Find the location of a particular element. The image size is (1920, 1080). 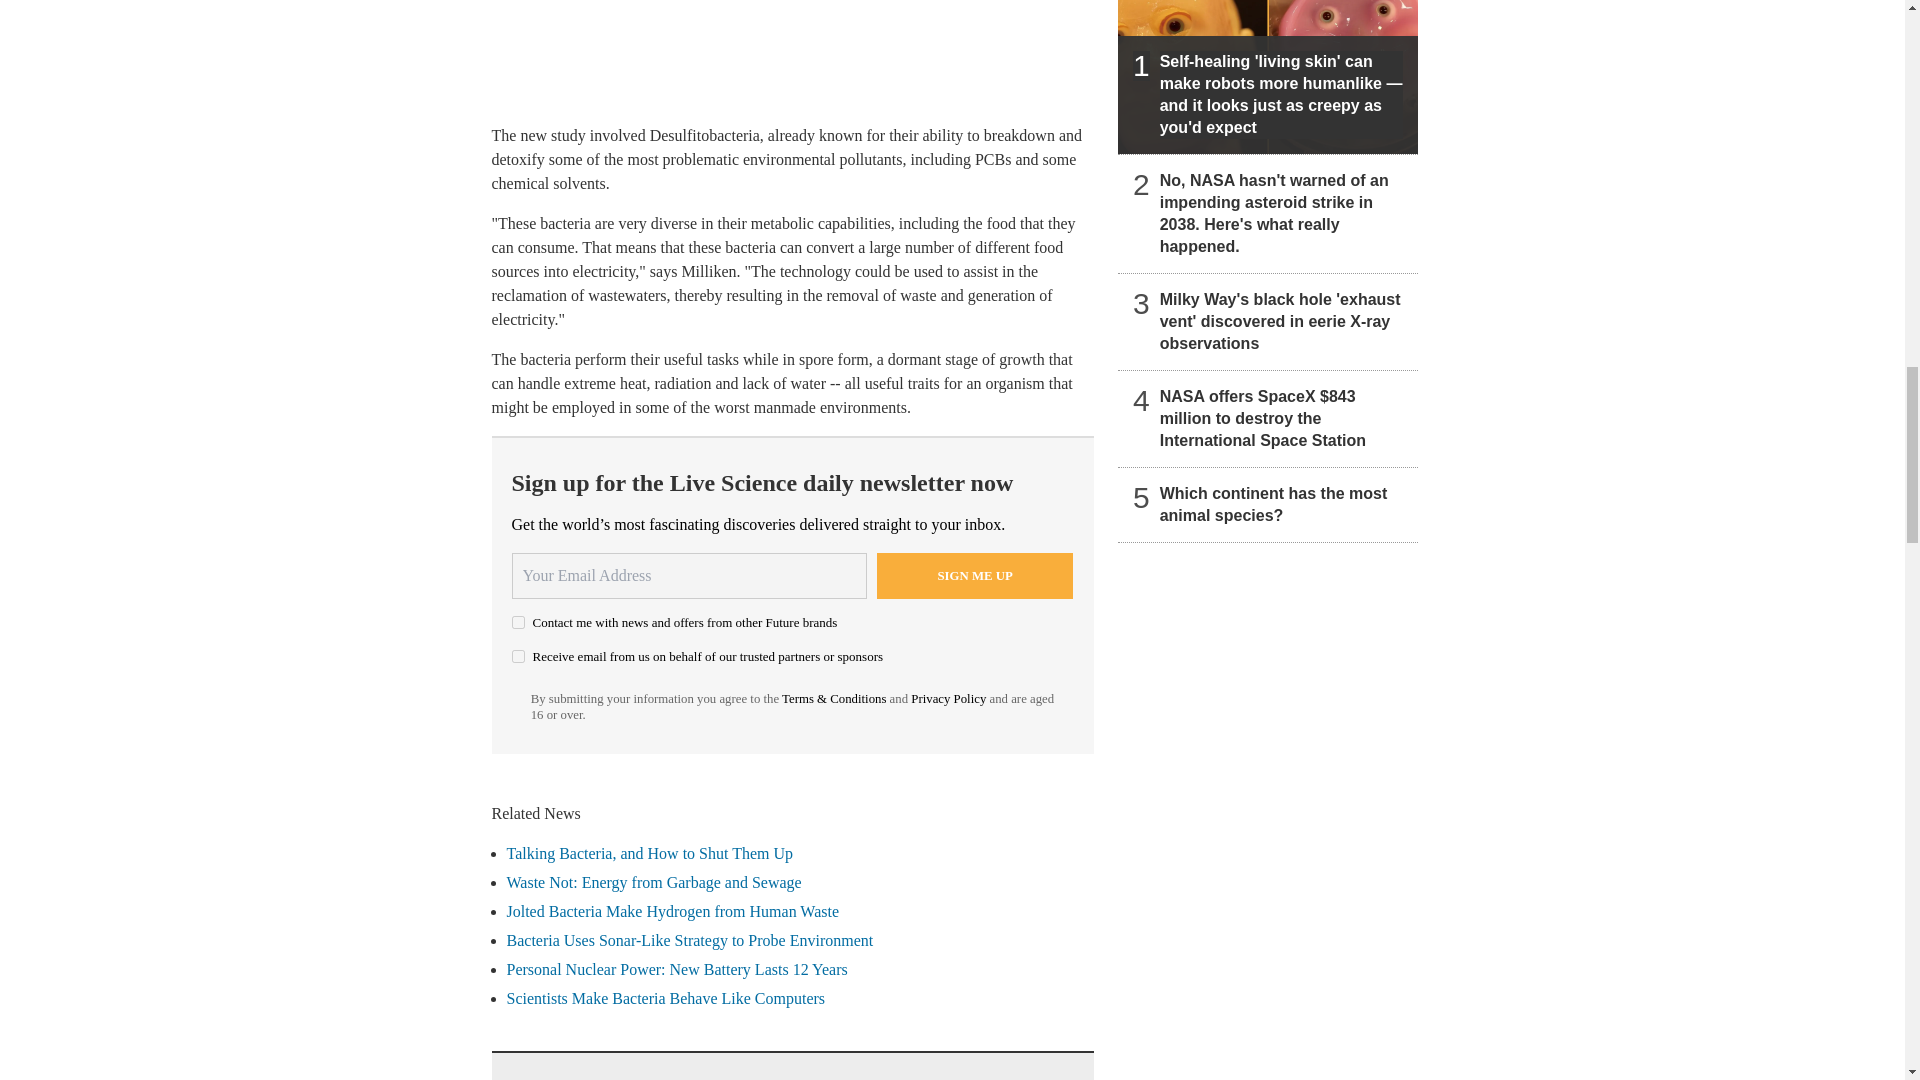

Sign me up is located at coordinates (975, 576).